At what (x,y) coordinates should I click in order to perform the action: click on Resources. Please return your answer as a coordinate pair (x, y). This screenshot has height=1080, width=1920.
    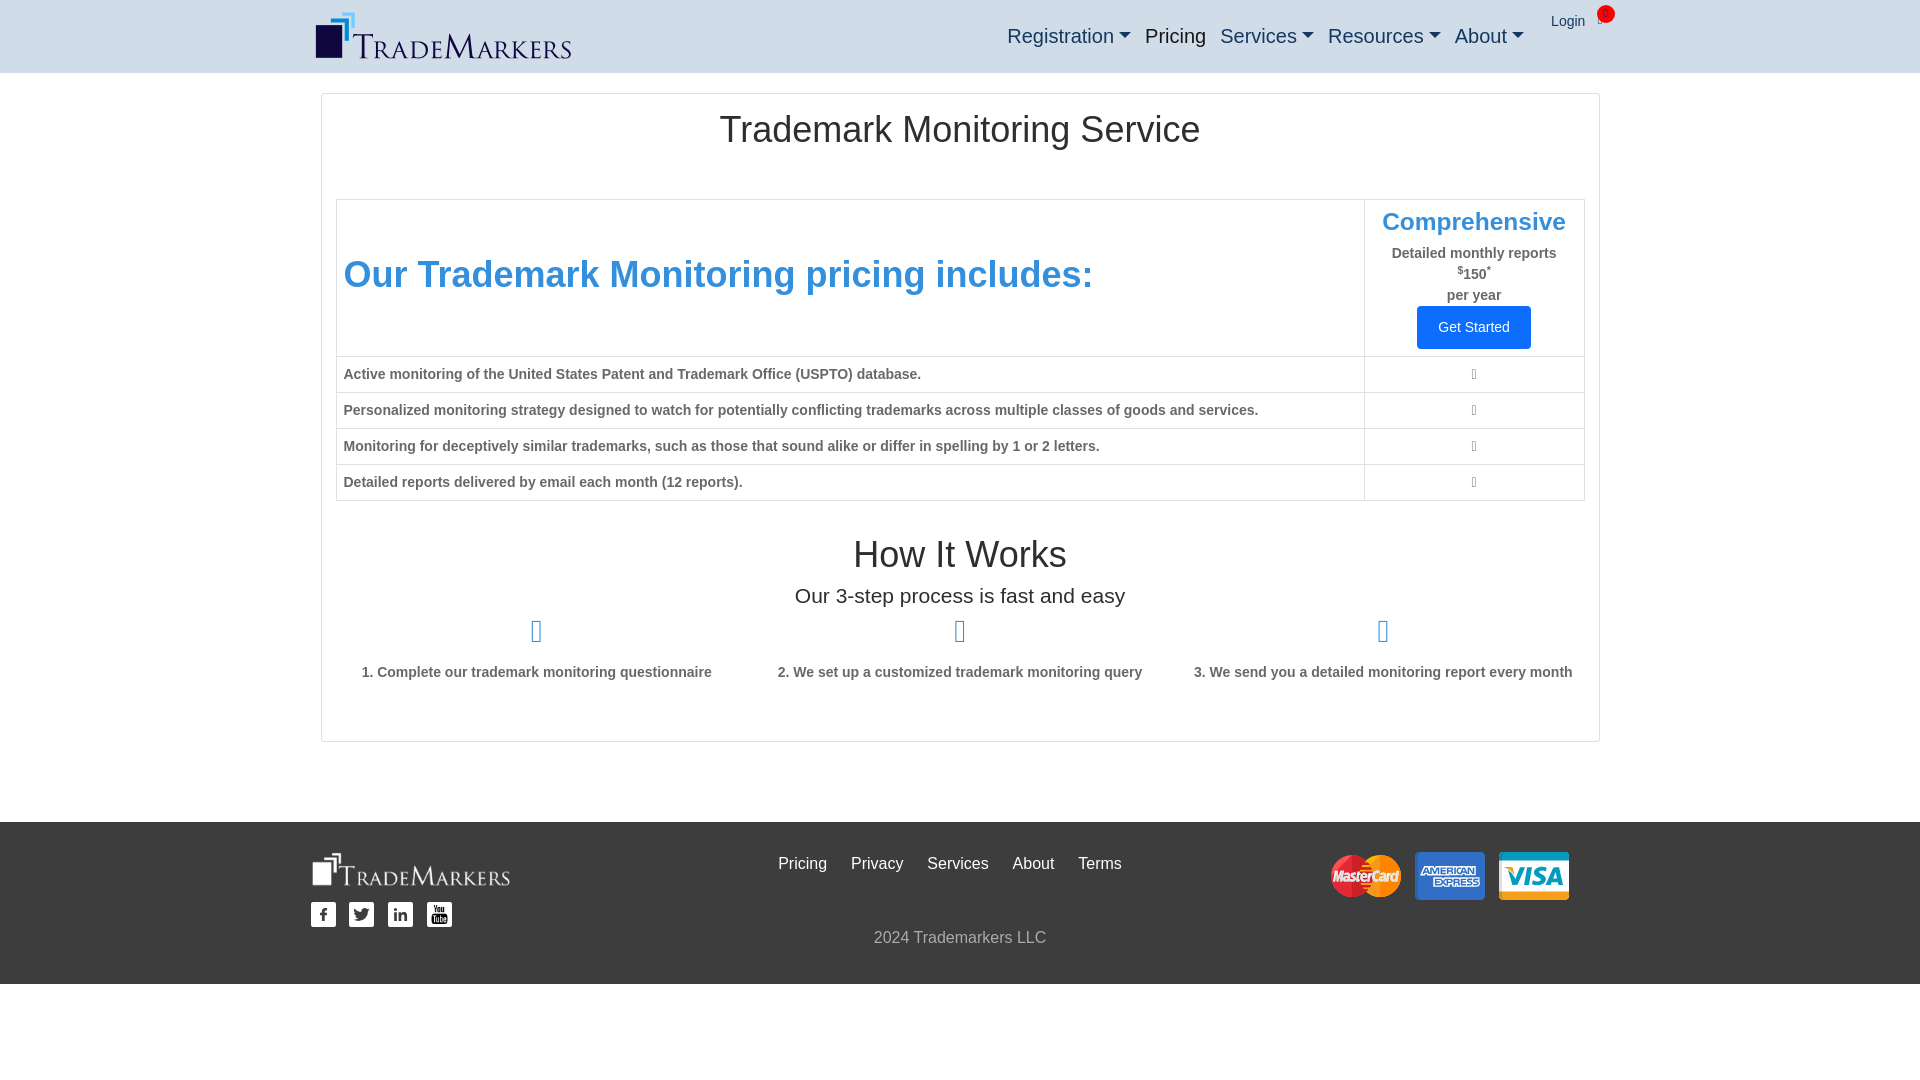
    Looking at the image, I should click on (1384, 35).